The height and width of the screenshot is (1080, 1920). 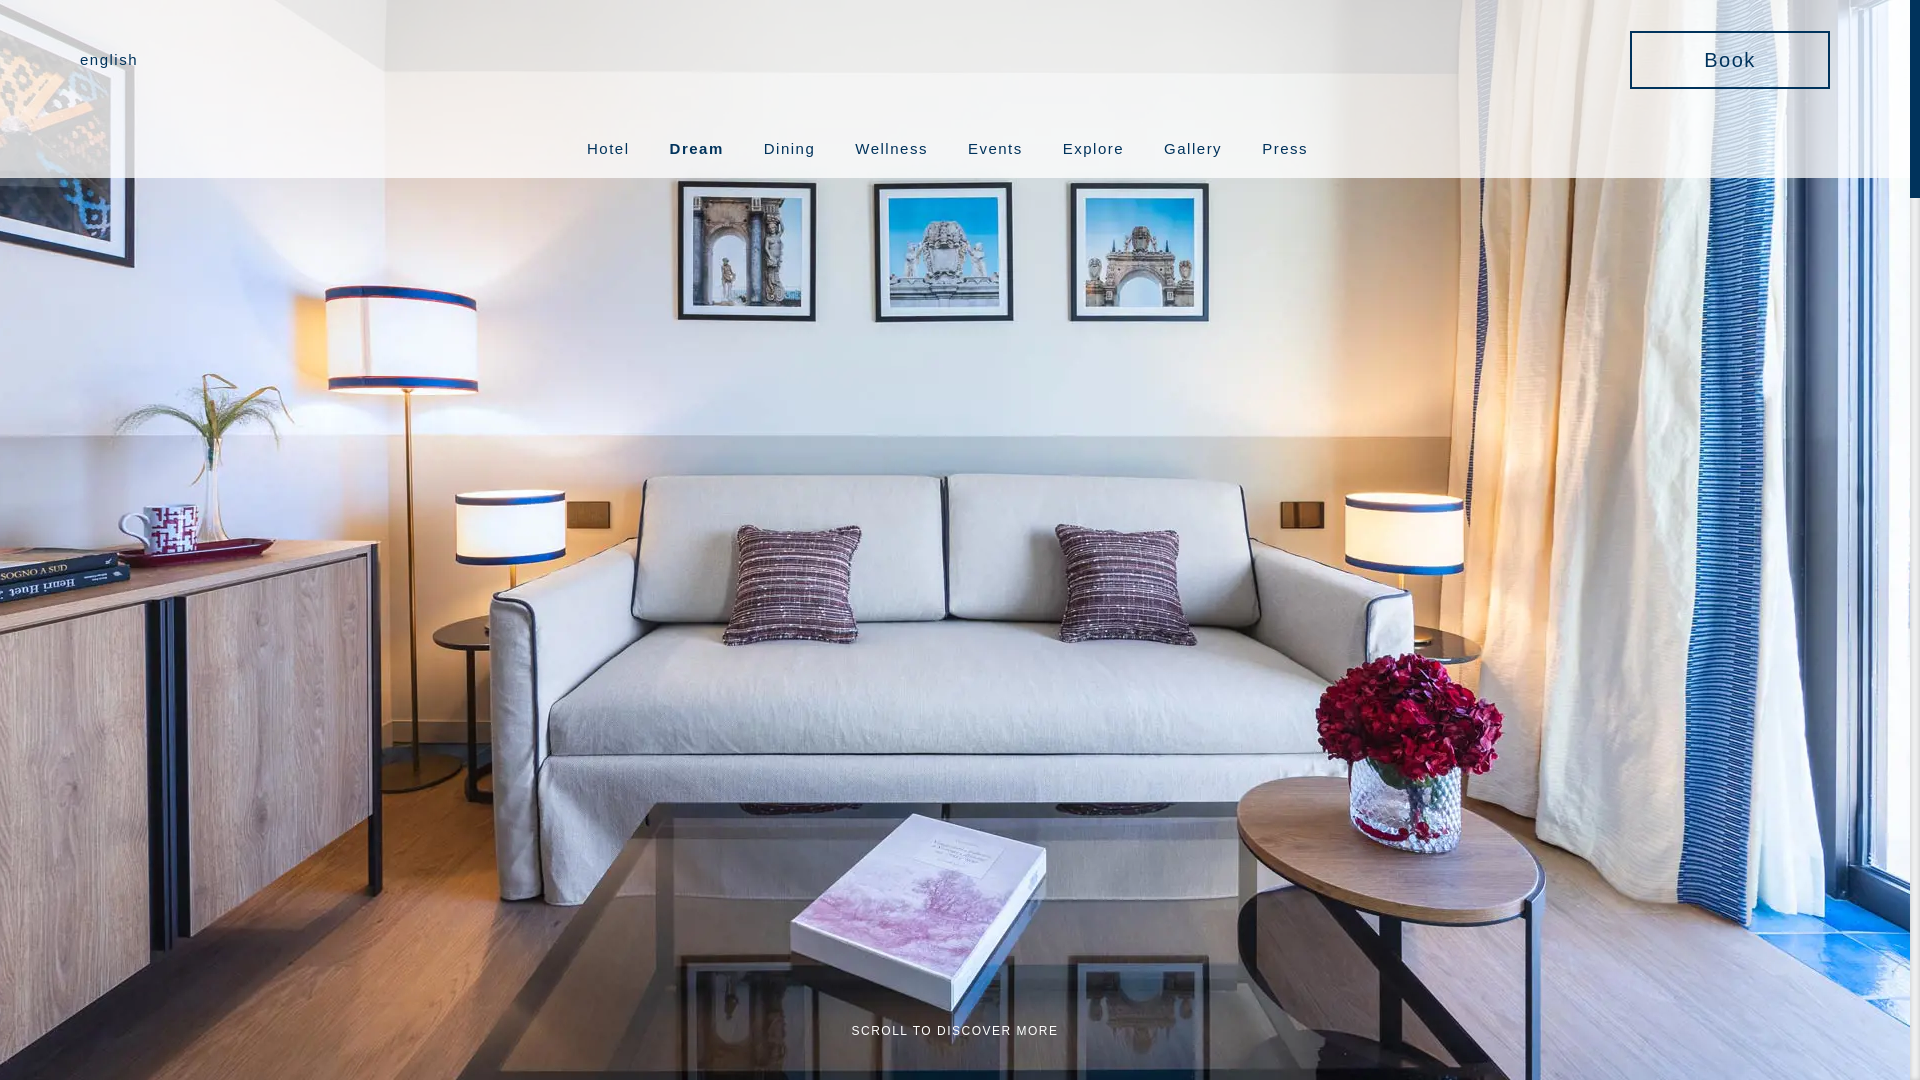 I want to click on Wellness, so click(x=890, y=148).